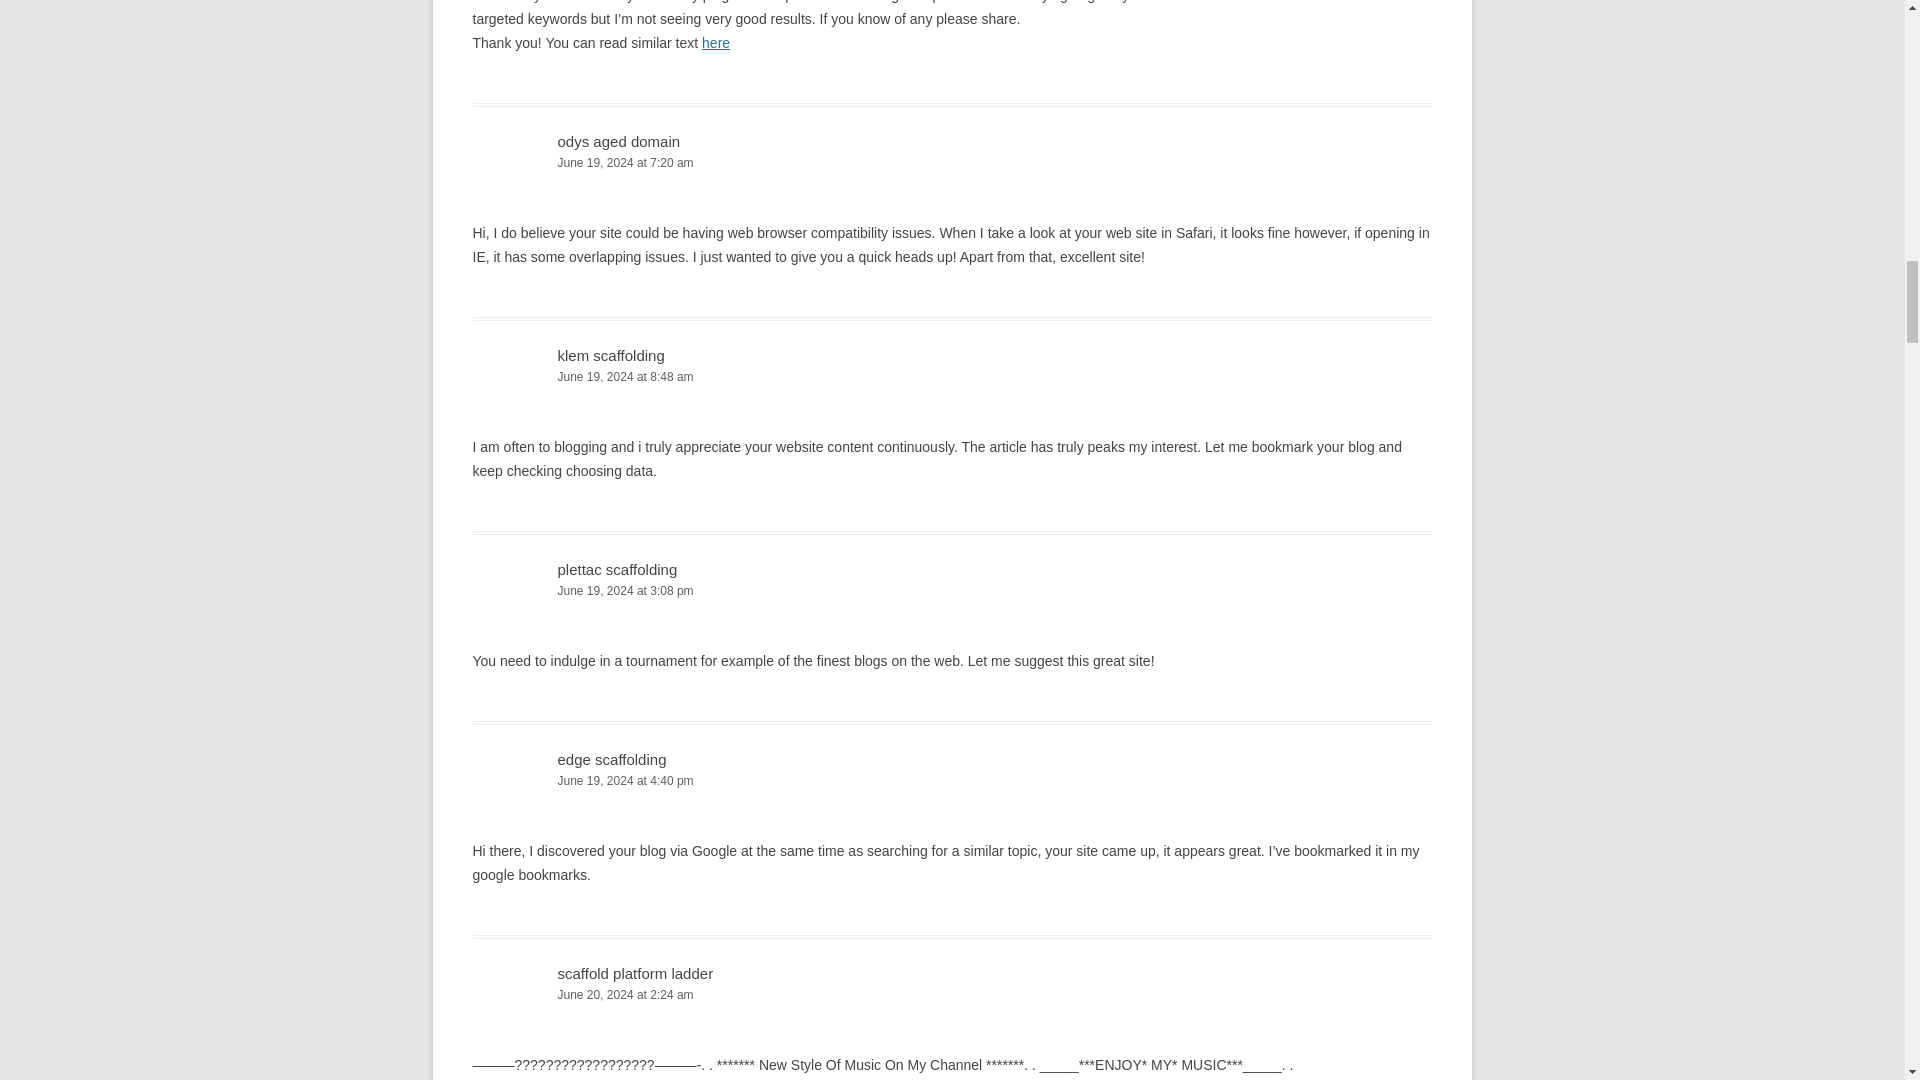 This screenshot has height=1080, width=1920. What do you see at coordinates (952, 163) in the screenshot?
I see `June 19, 2024 at 7:20 am` at bounding box center [952, 163].